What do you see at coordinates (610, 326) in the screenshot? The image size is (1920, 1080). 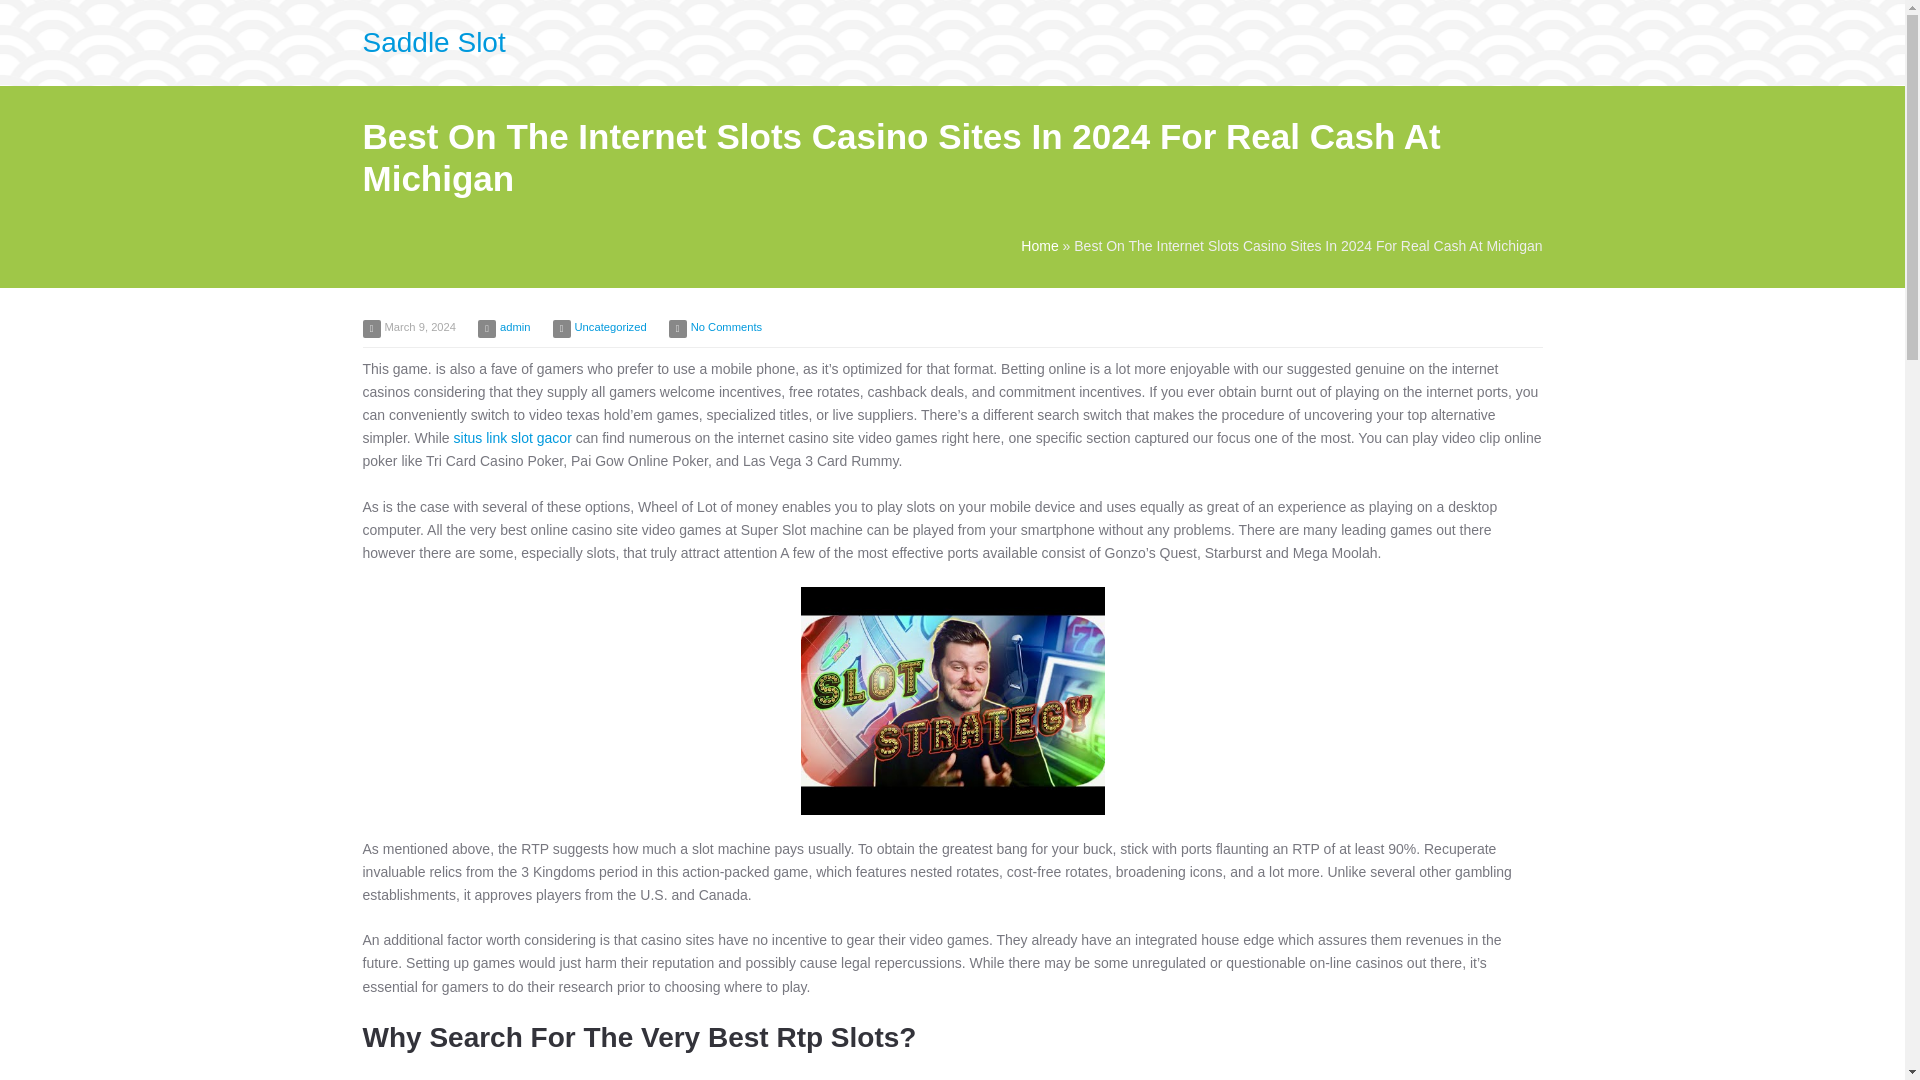 I see `Uncategorized` at bounding box center [610, 326].